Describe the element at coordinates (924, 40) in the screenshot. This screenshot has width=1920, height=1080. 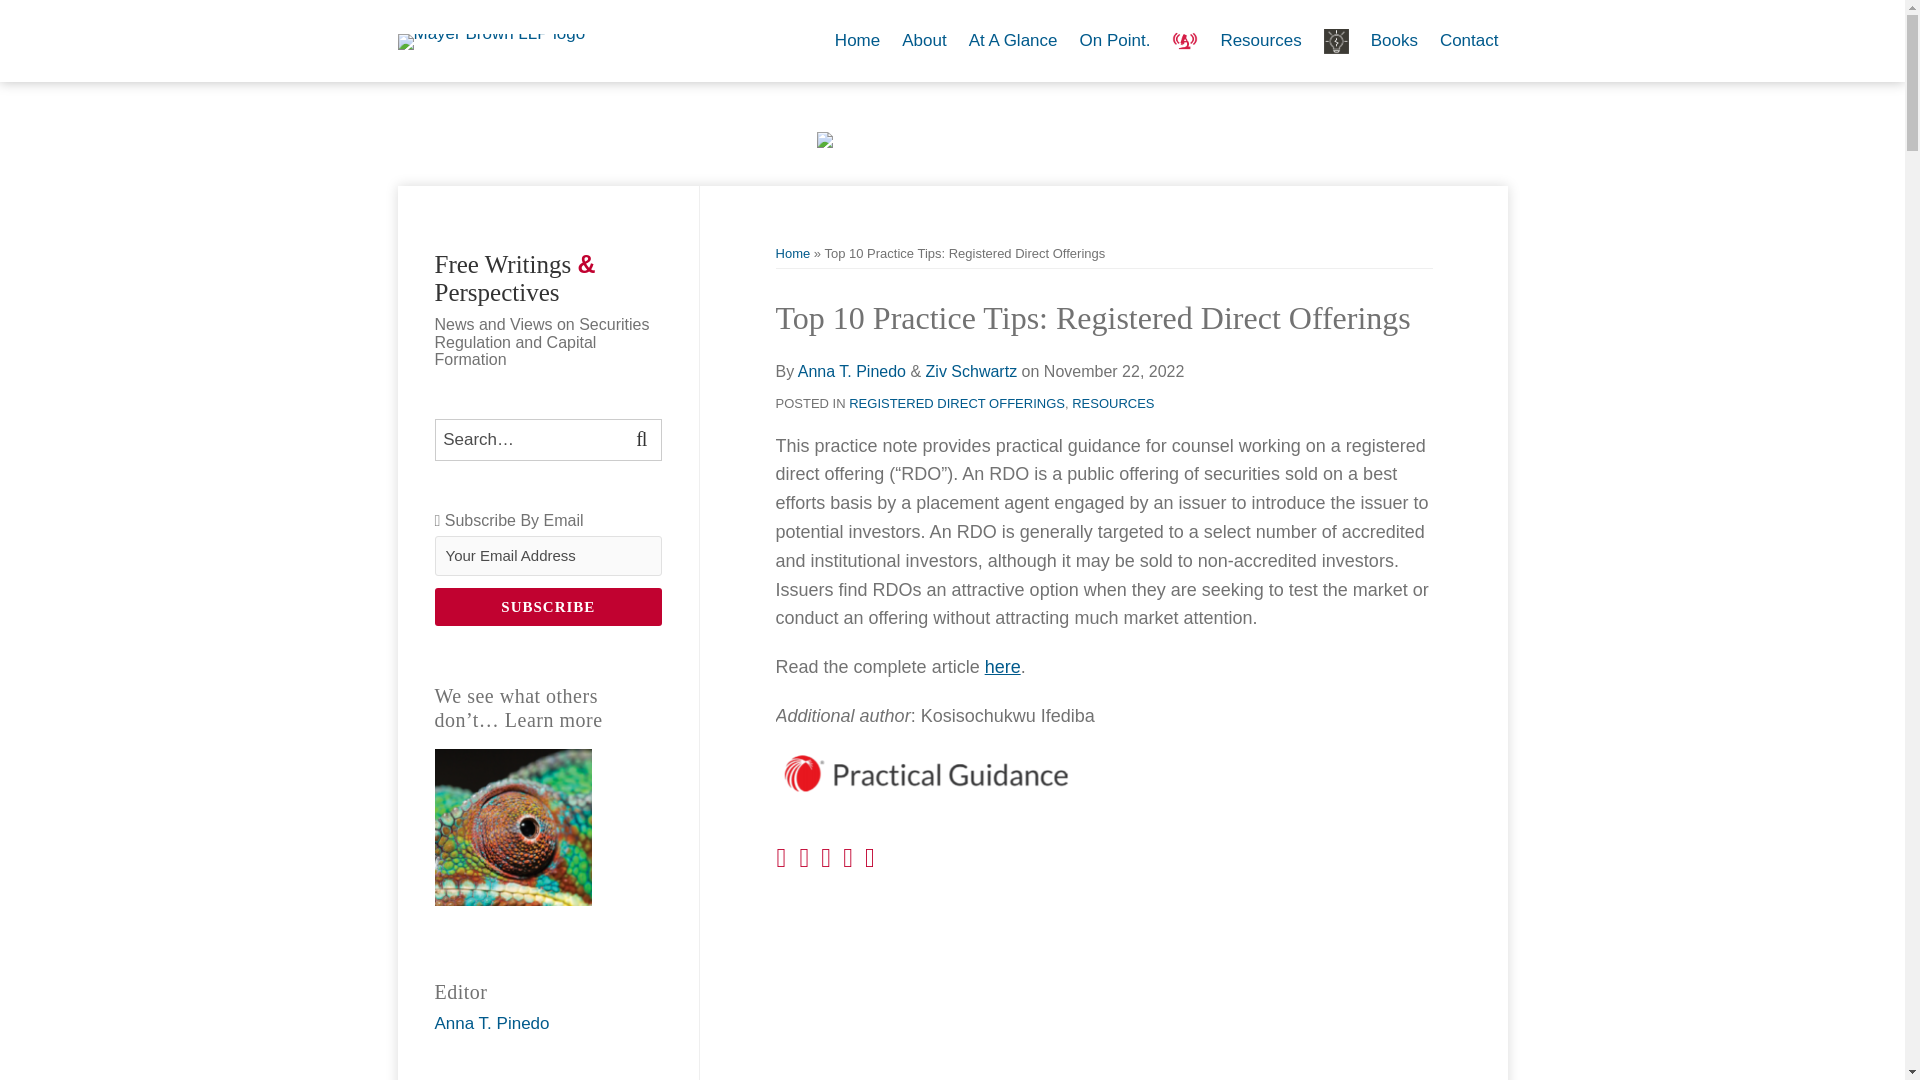
I see `About` at that location.